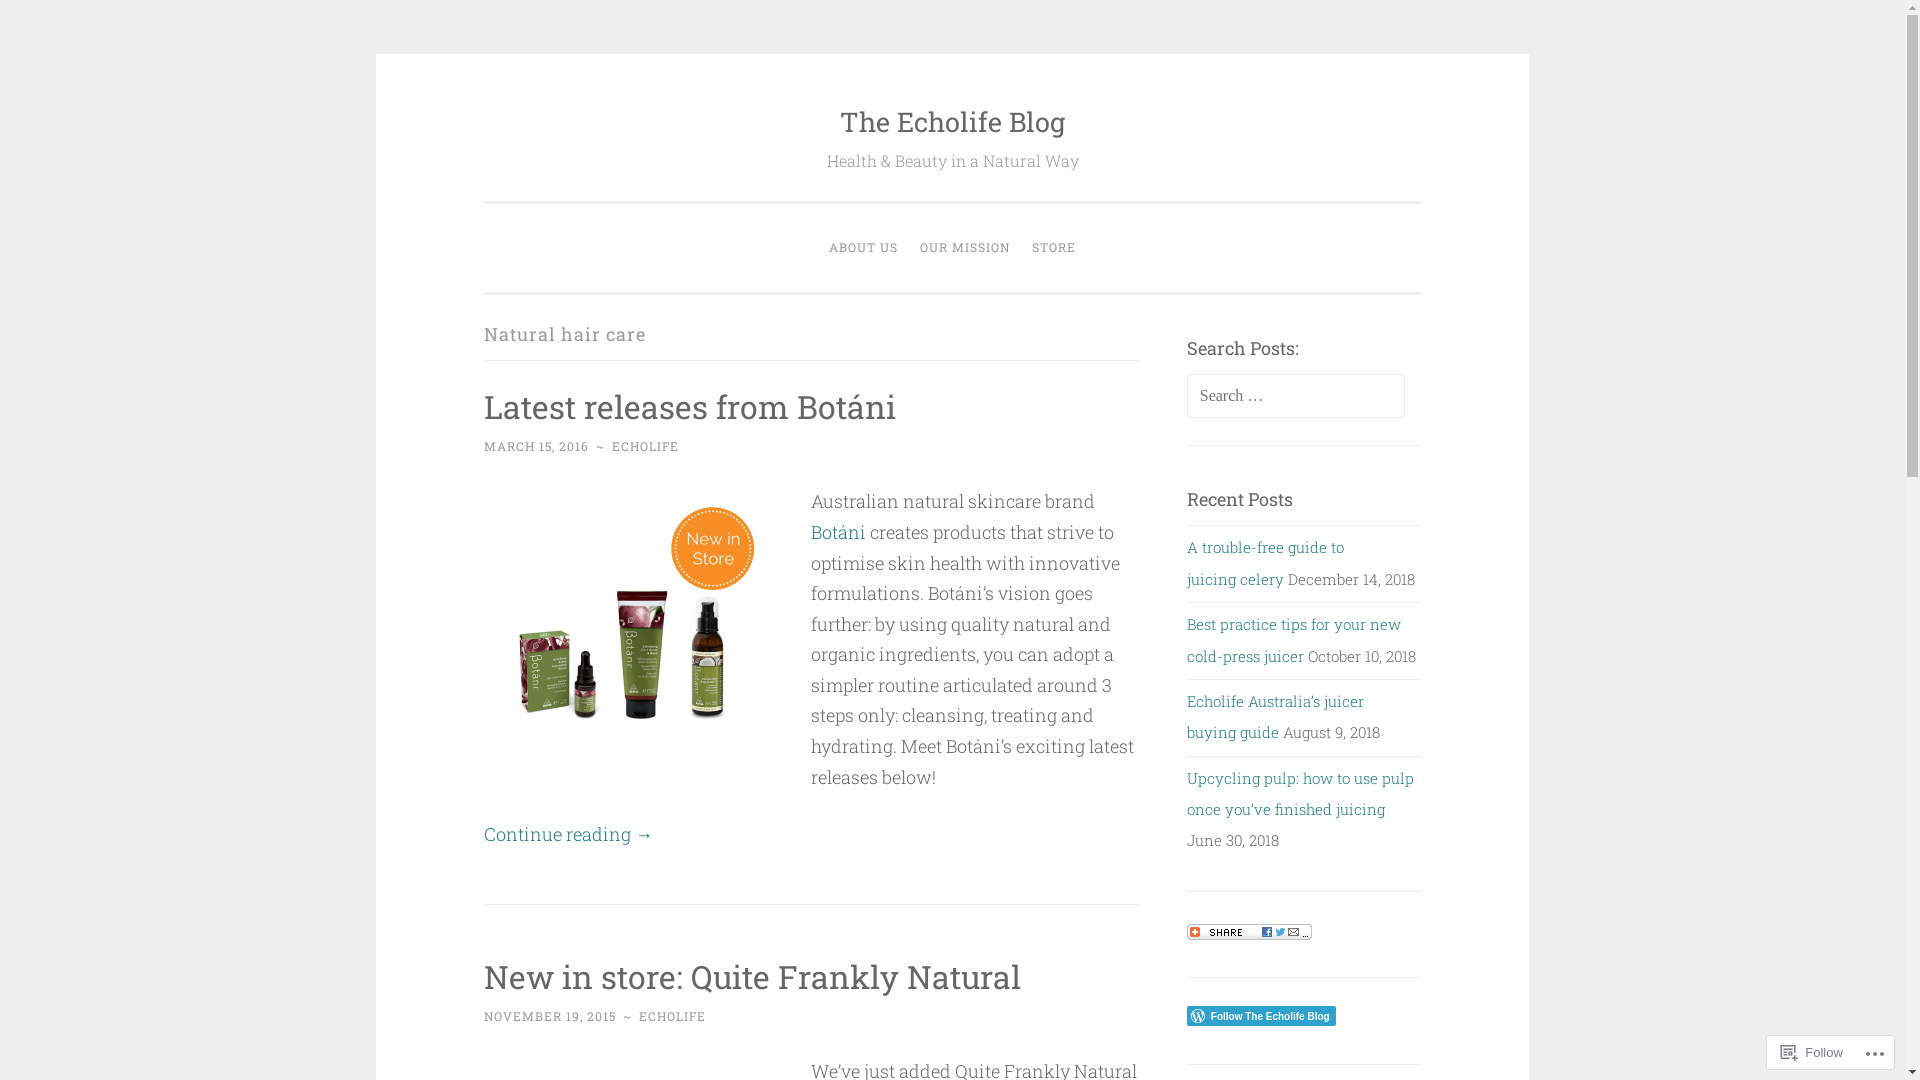 This screenshot has width=1920, height=1080. I want to click on Best practice tips for your new cold-press juicer, so click(1294, 640).